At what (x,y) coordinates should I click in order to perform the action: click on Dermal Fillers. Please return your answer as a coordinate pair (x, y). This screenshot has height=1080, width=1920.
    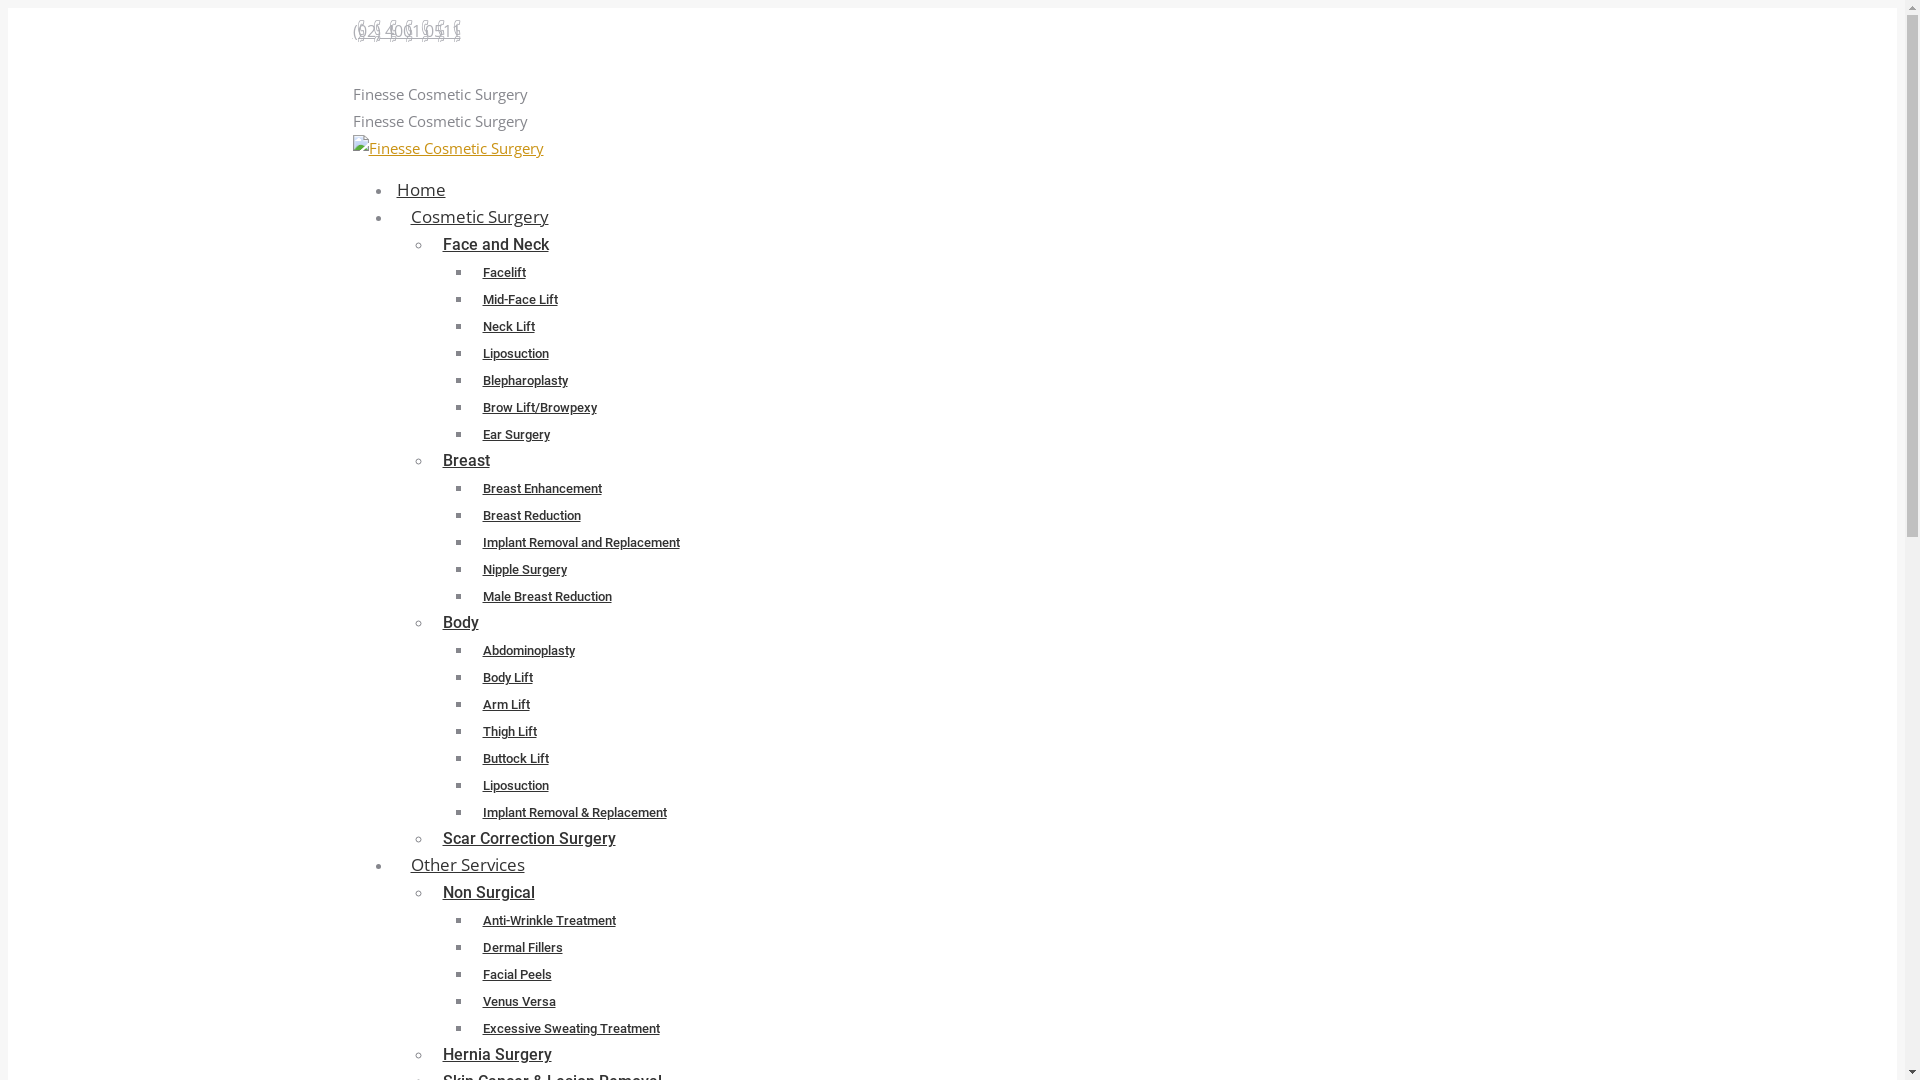
    Looking at the image, I should click on (522, 946).